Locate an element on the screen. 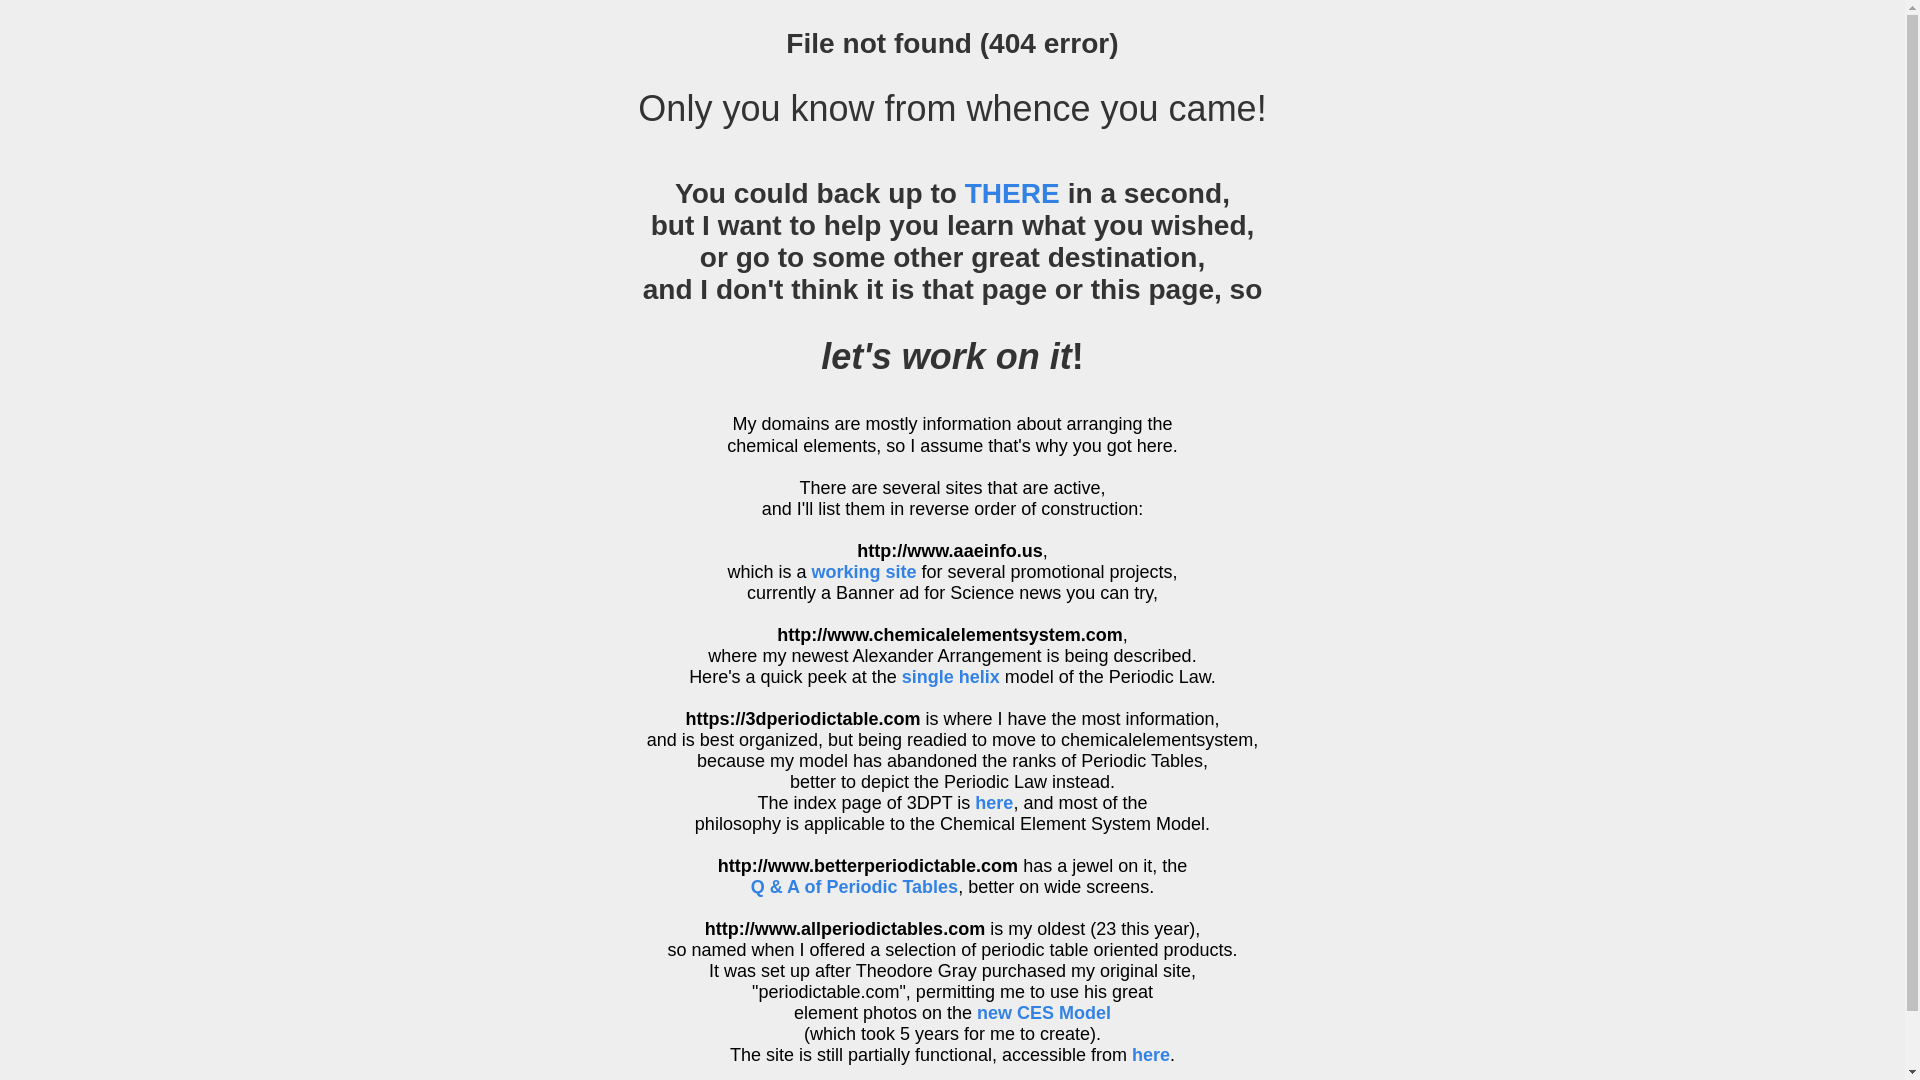 This screenshot has height=1080, width=1920. new CES Model is located at coordinates (1044, 1013).